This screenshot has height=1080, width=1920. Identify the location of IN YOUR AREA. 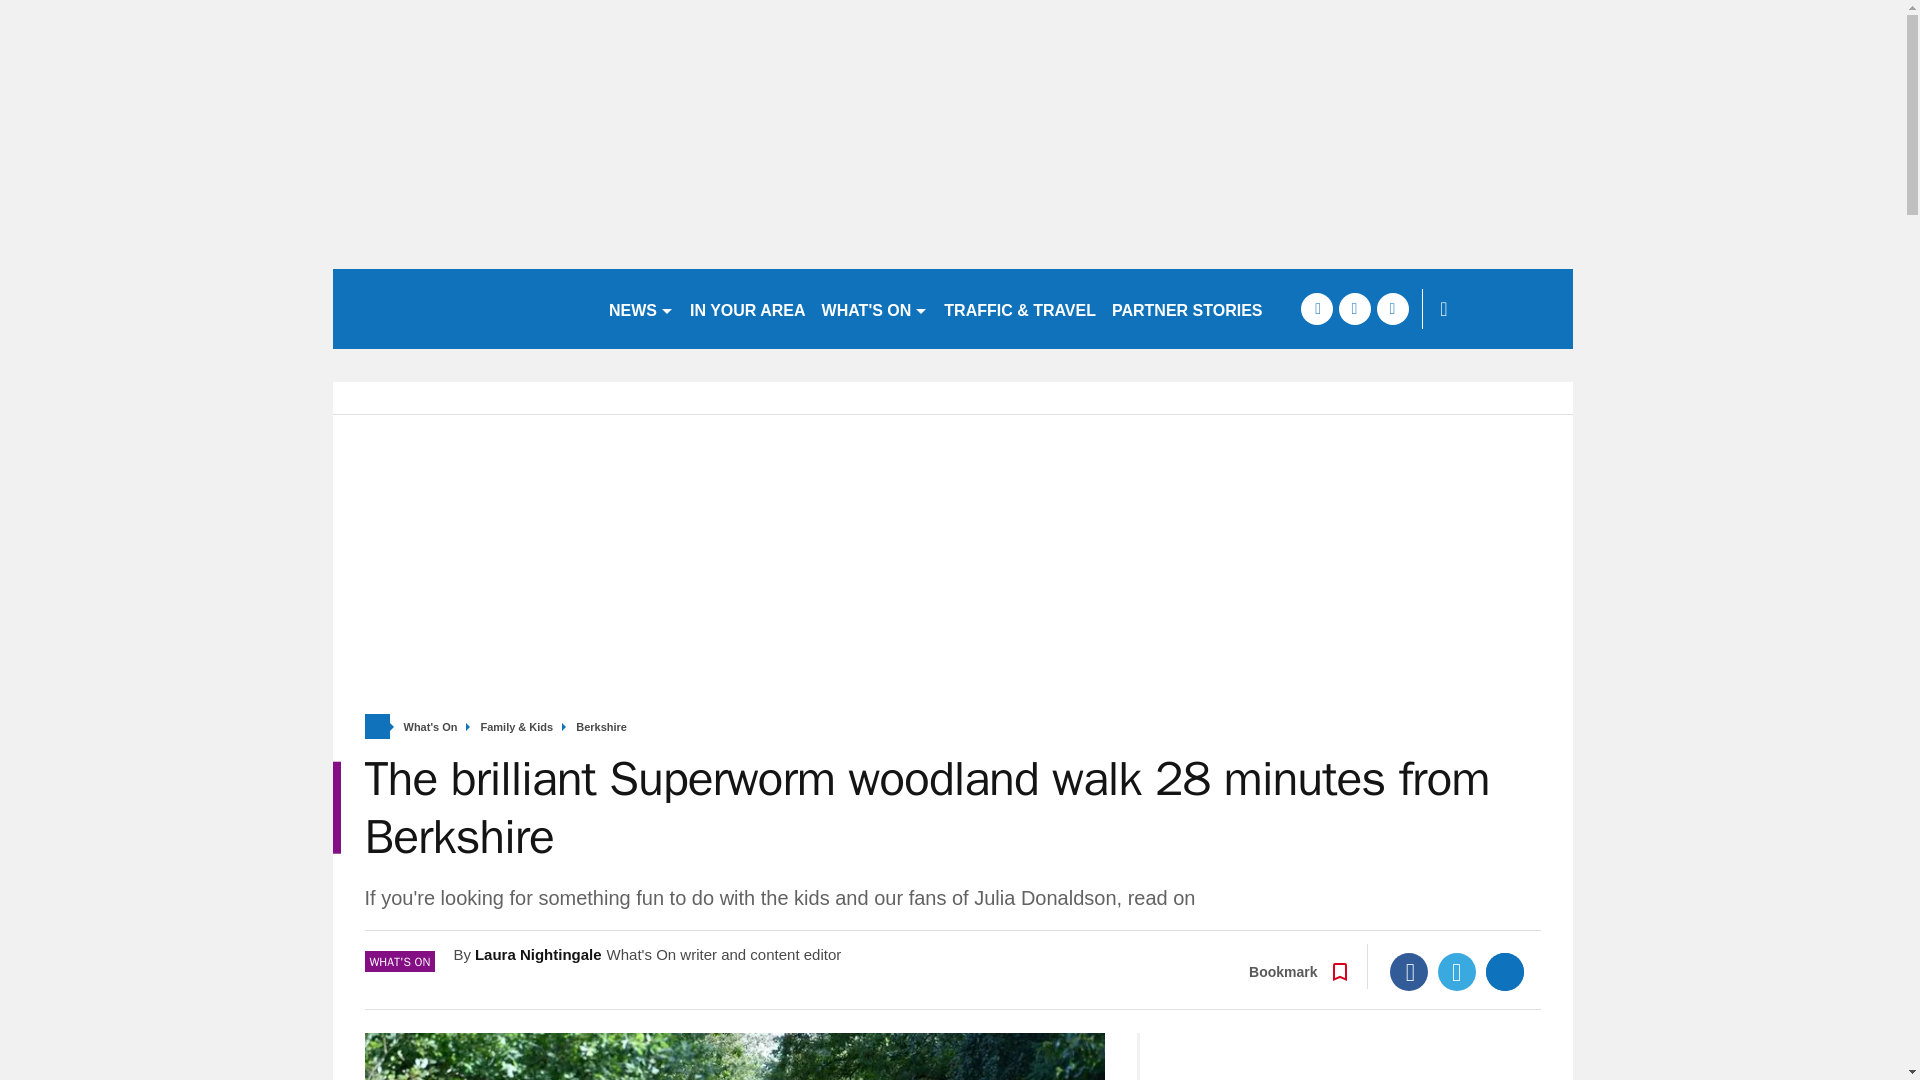
(748, 308).